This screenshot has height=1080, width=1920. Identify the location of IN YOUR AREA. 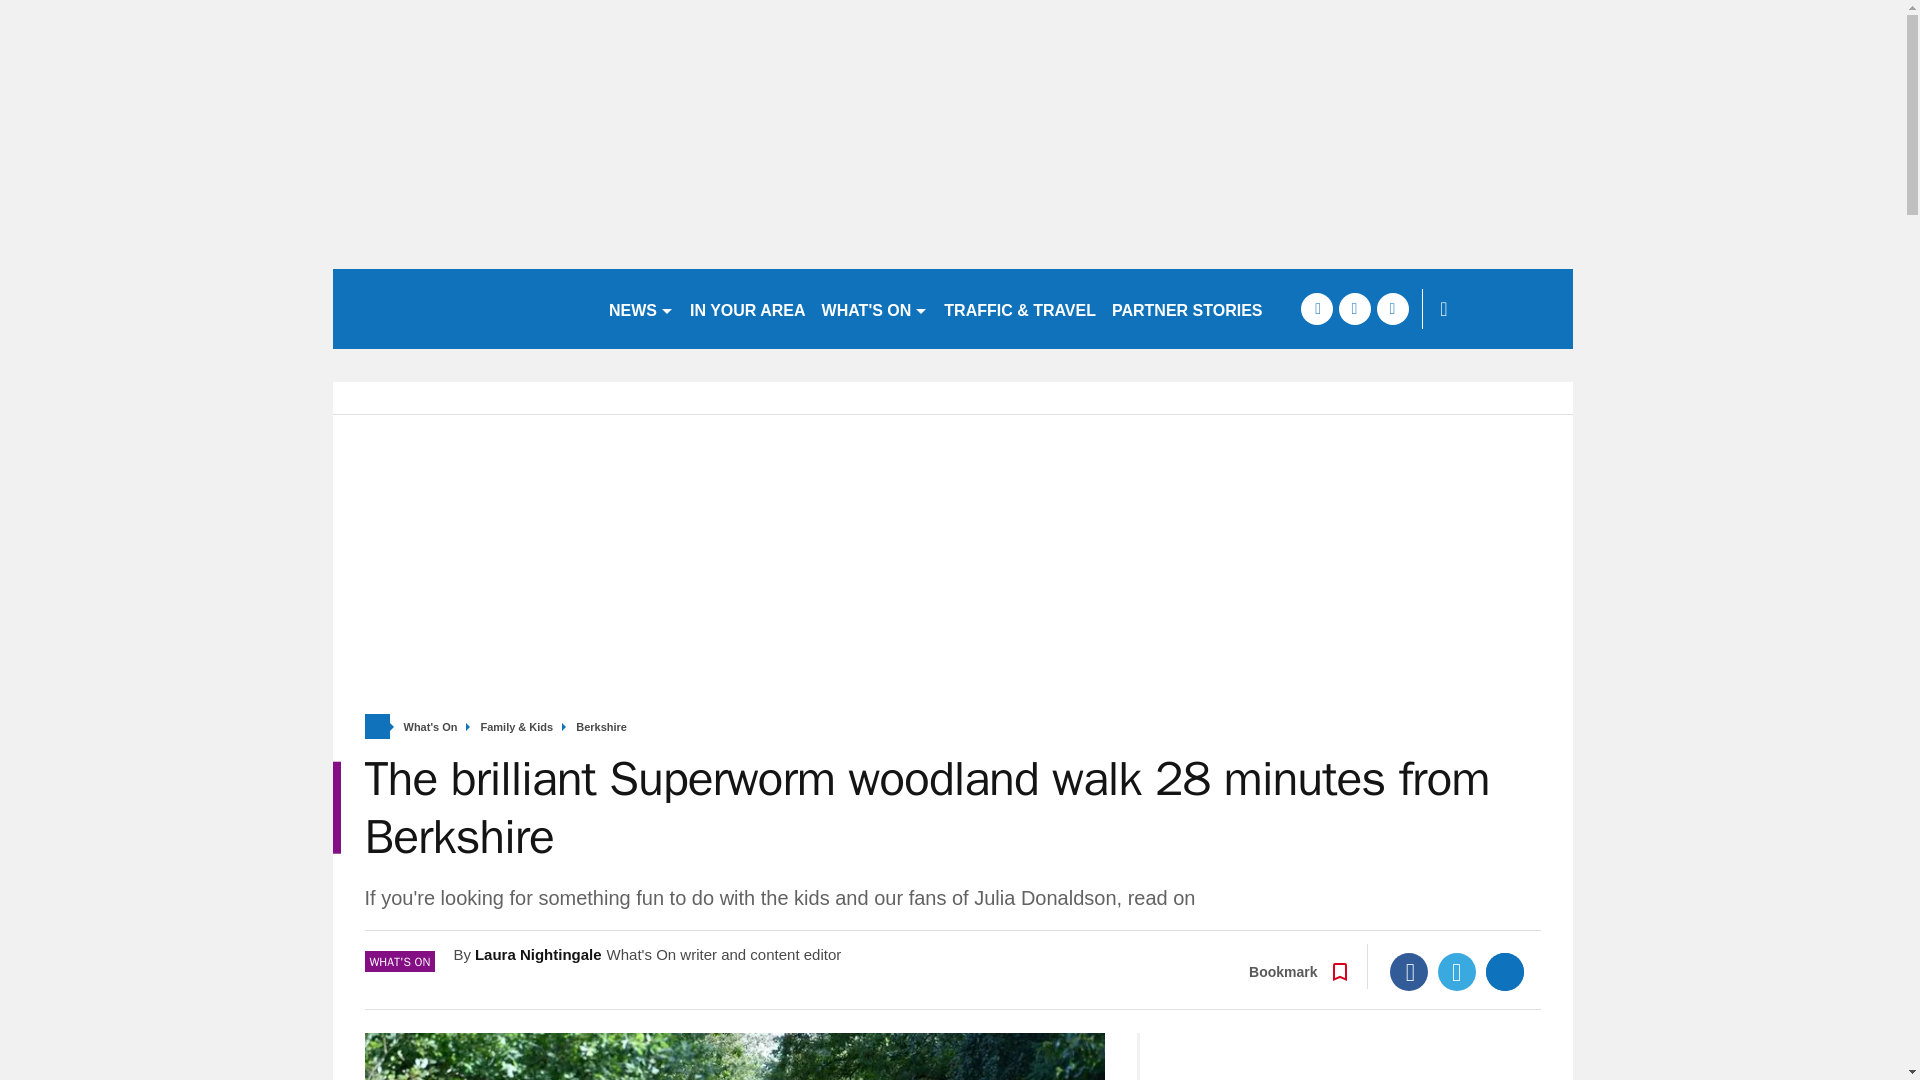
(748, 308).